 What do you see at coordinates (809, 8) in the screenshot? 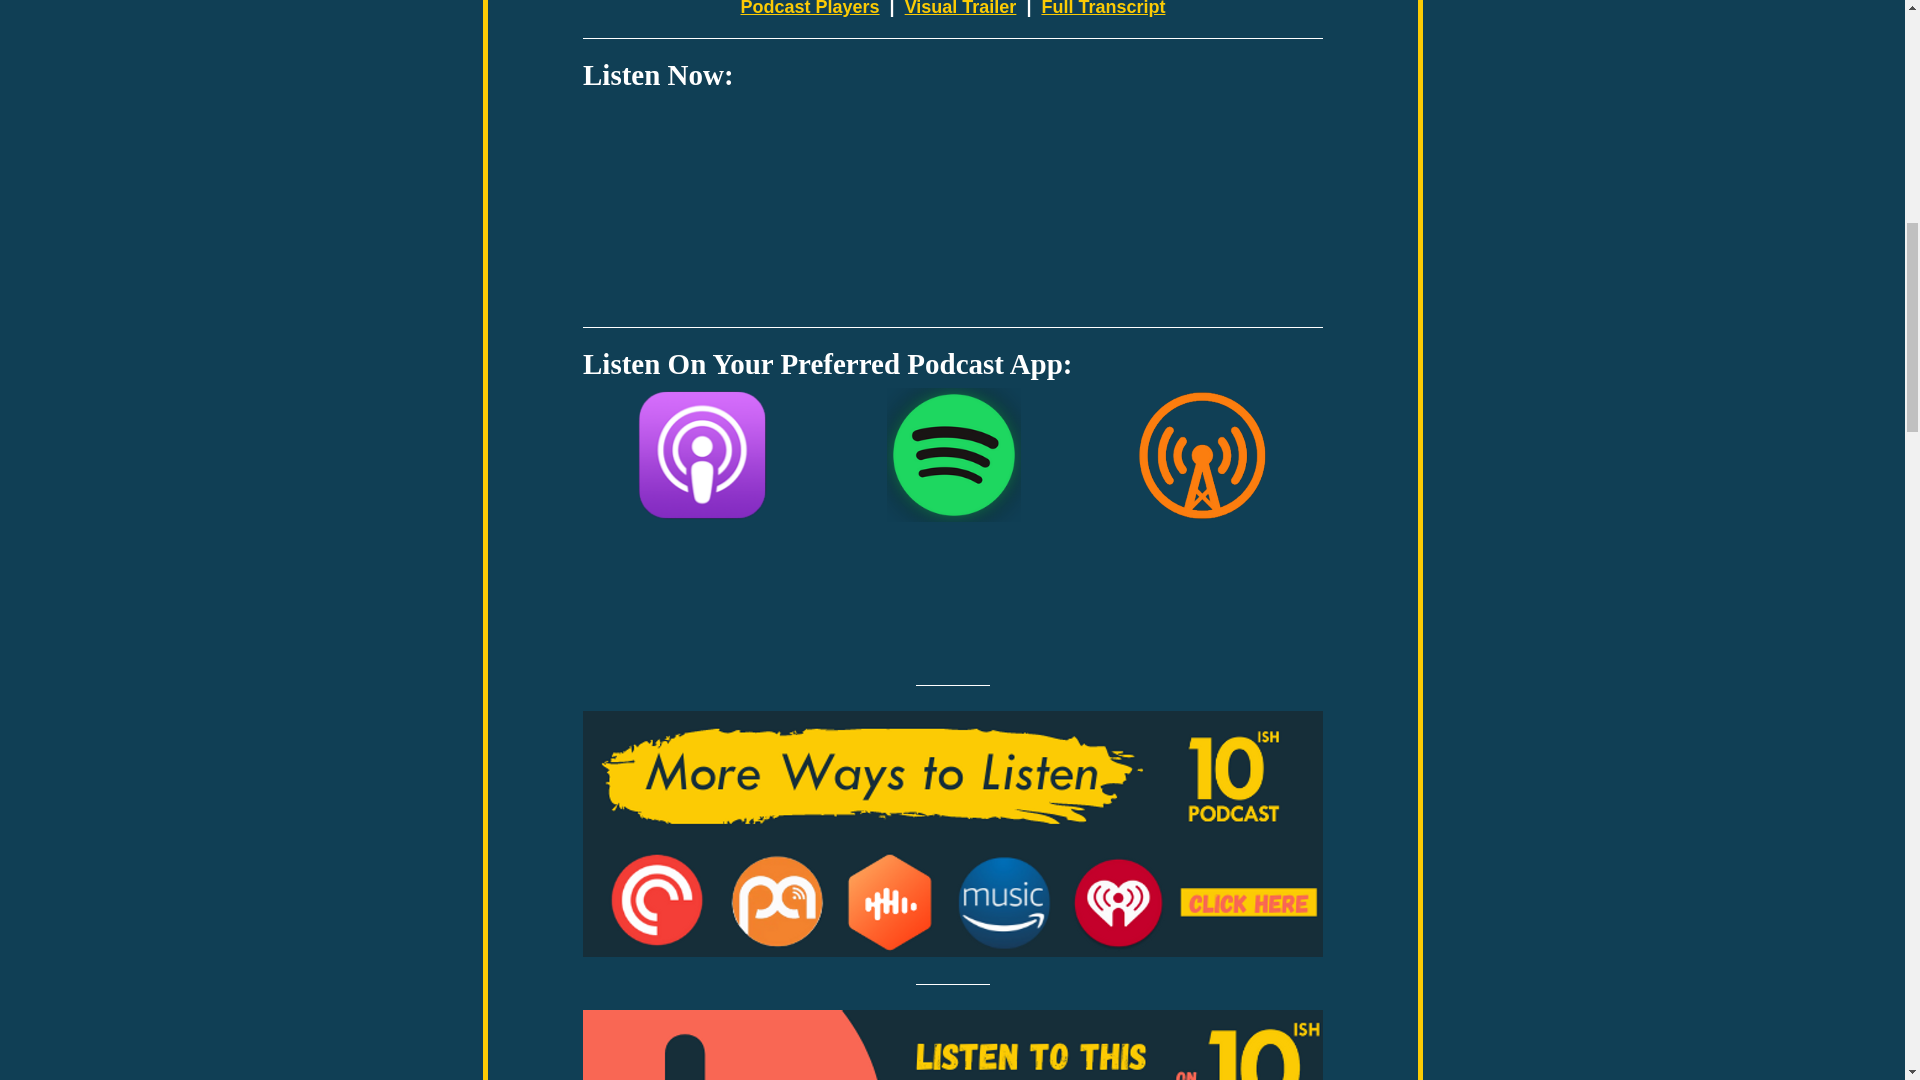
I see `Podcast Players` at bounding box center [809, 8].